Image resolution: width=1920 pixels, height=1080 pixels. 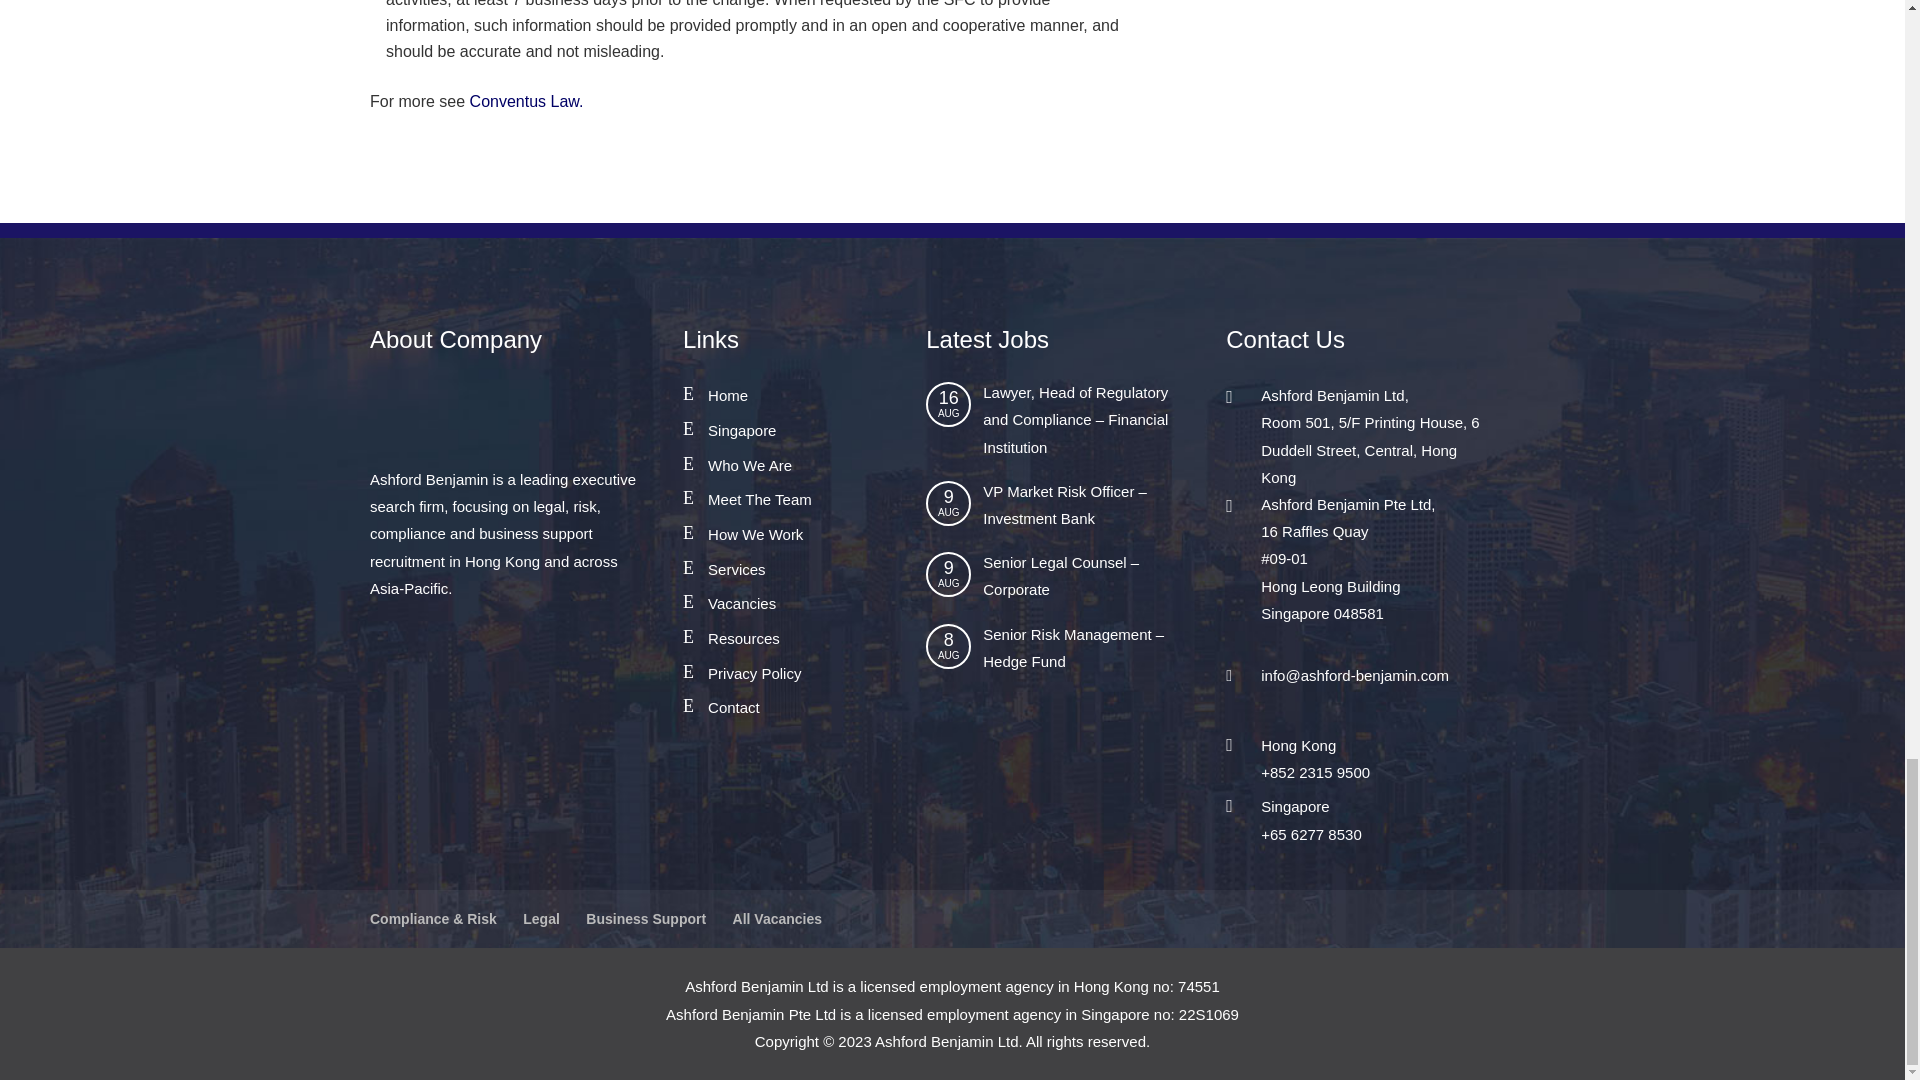 I want to click on  Conventus Law., so click(x=524, y=101).